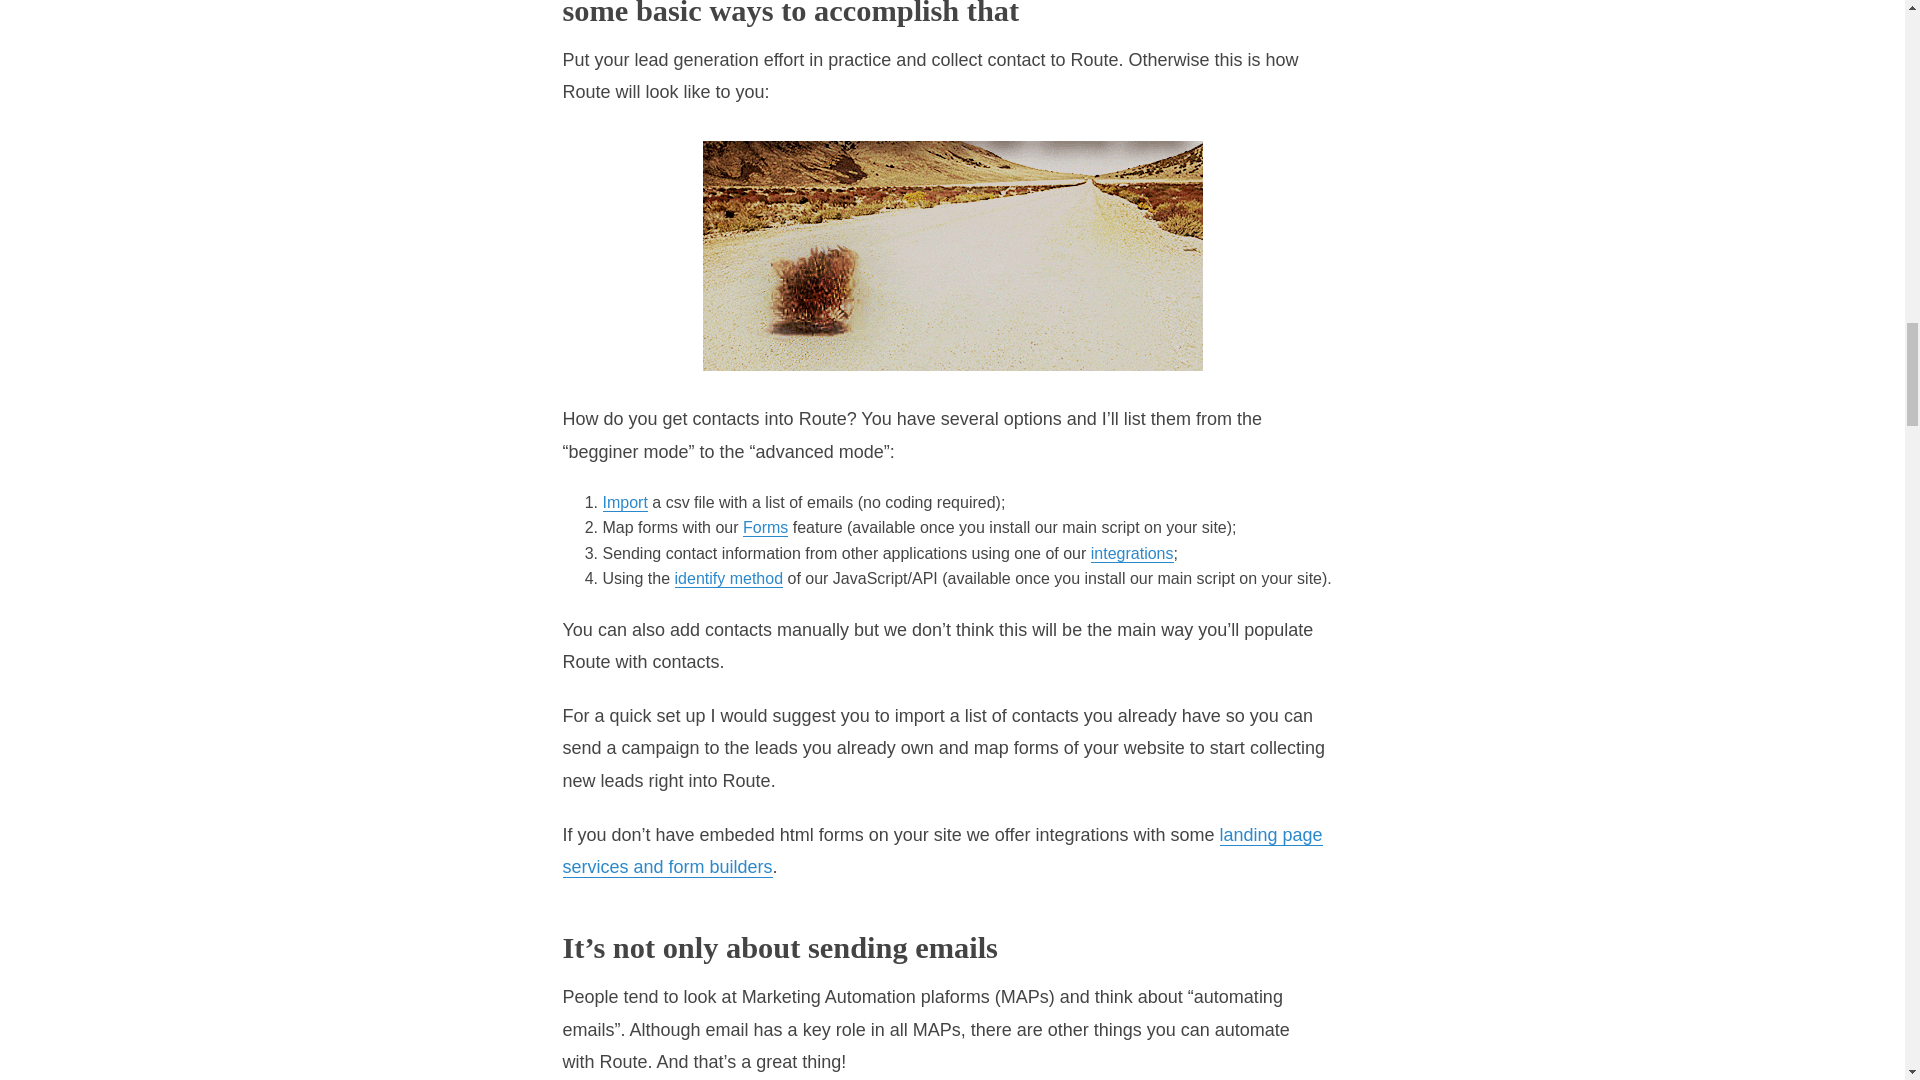  I want to click on Import, so click(624, 502).